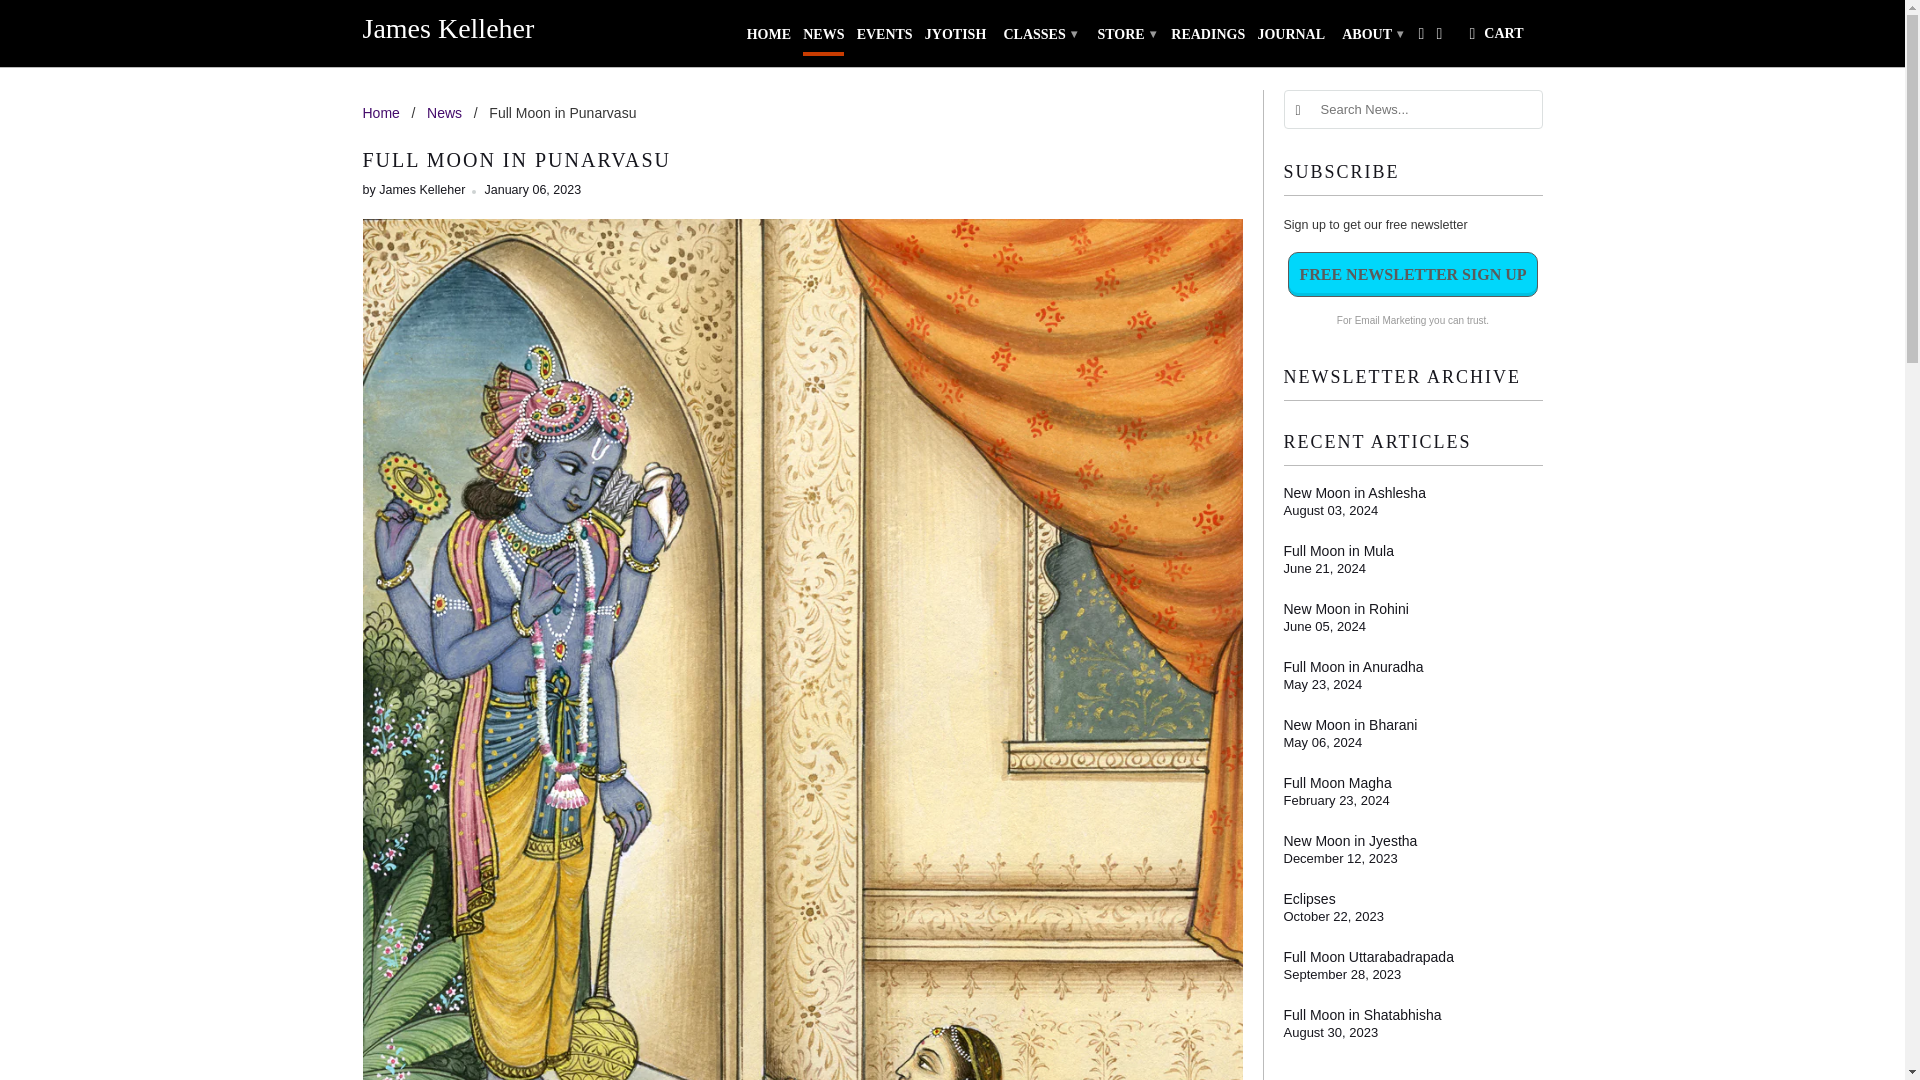  Describe the element at coordinates (502, 28) in the screenshot. I see `James Kelleher` at that location.